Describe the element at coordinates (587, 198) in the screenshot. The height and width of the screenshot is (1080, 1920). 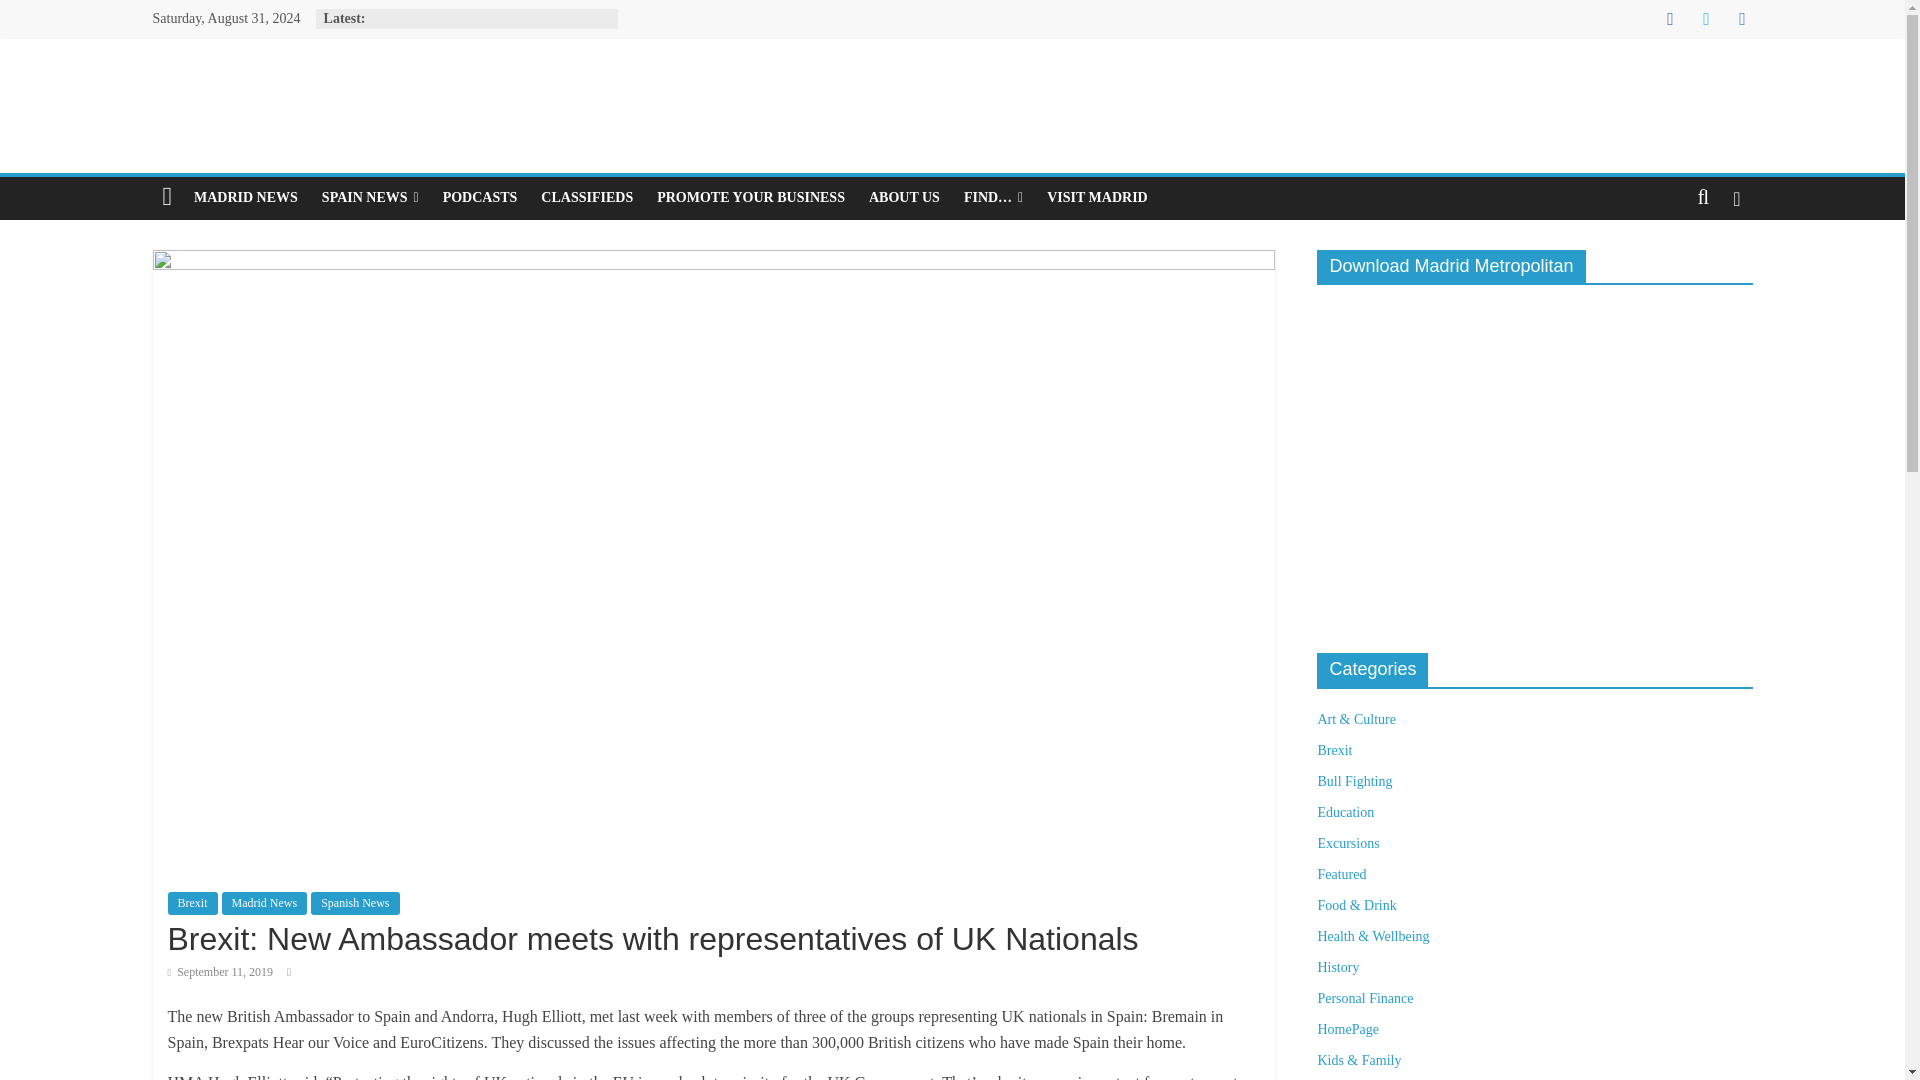
I see `CLASSIFIEDS` at that location.